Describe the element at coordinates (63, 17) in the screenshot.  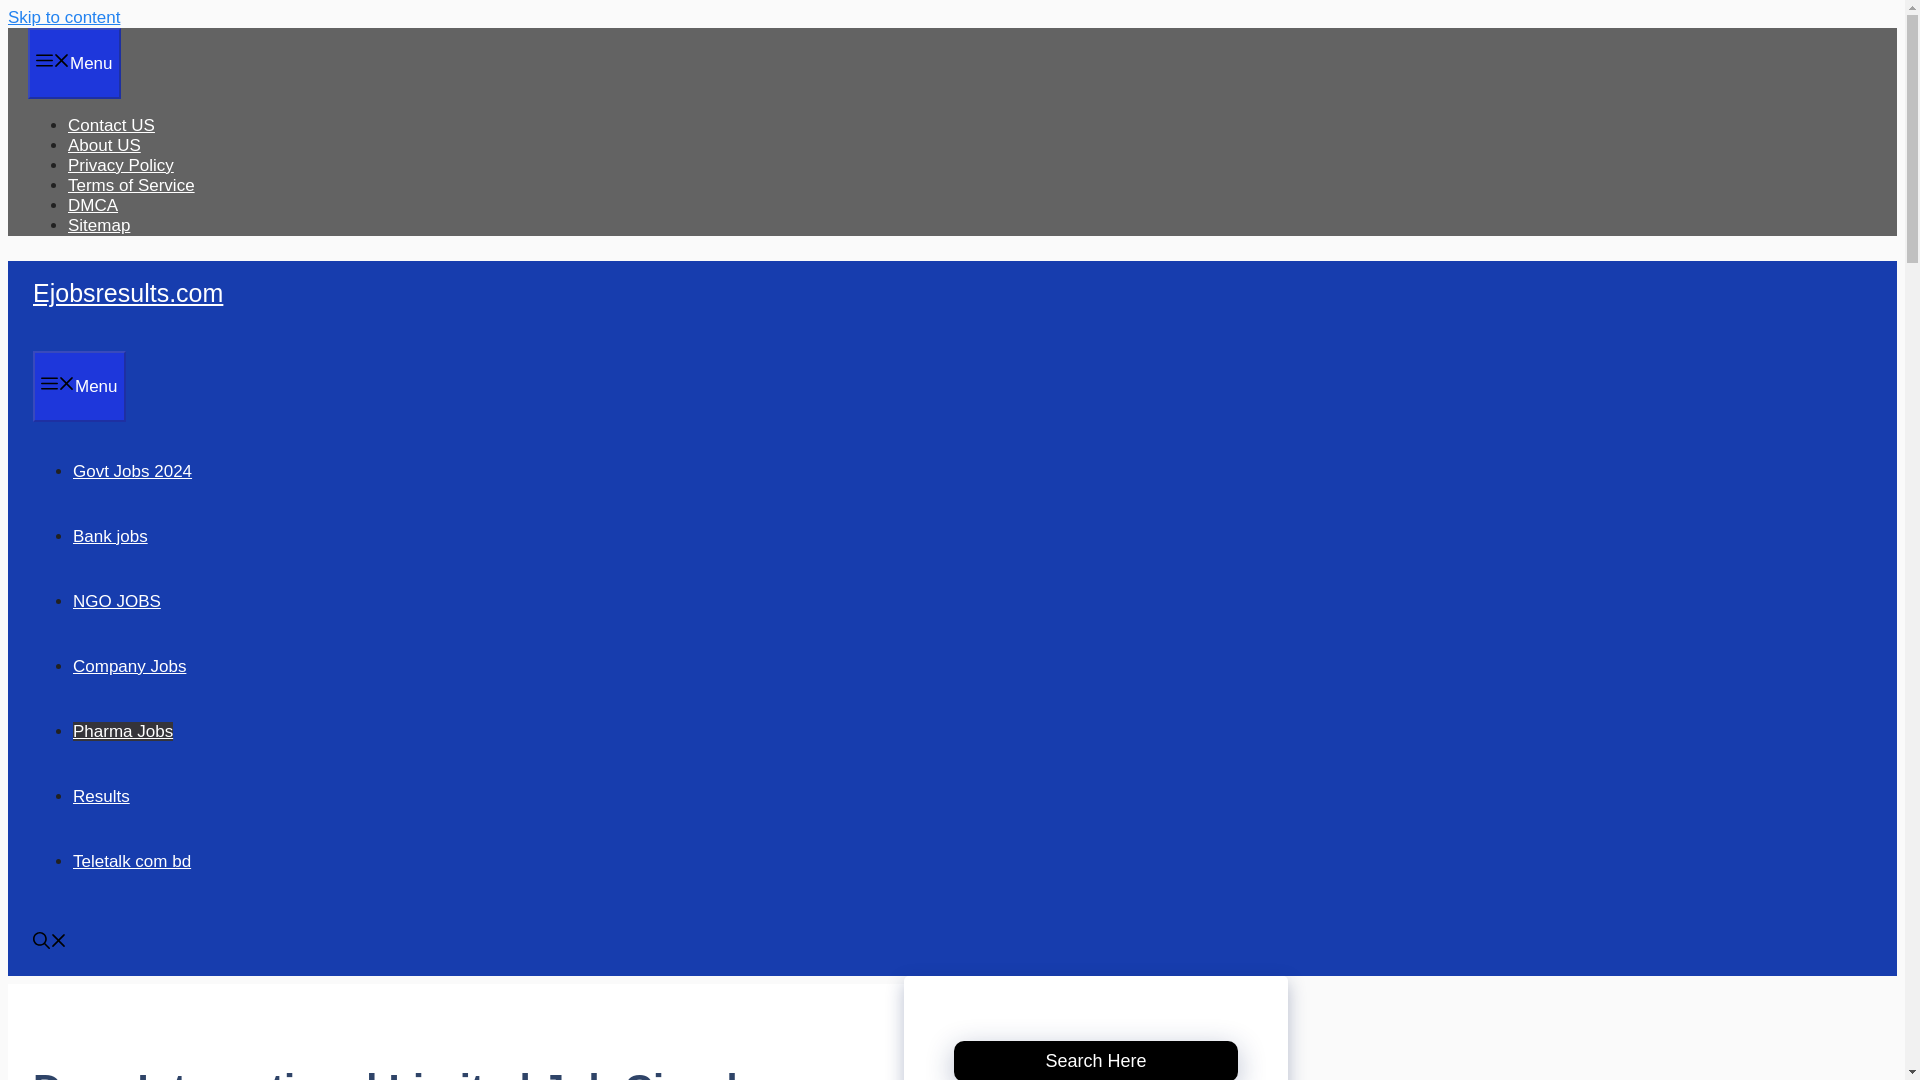
I see `Skip to content` at that location.